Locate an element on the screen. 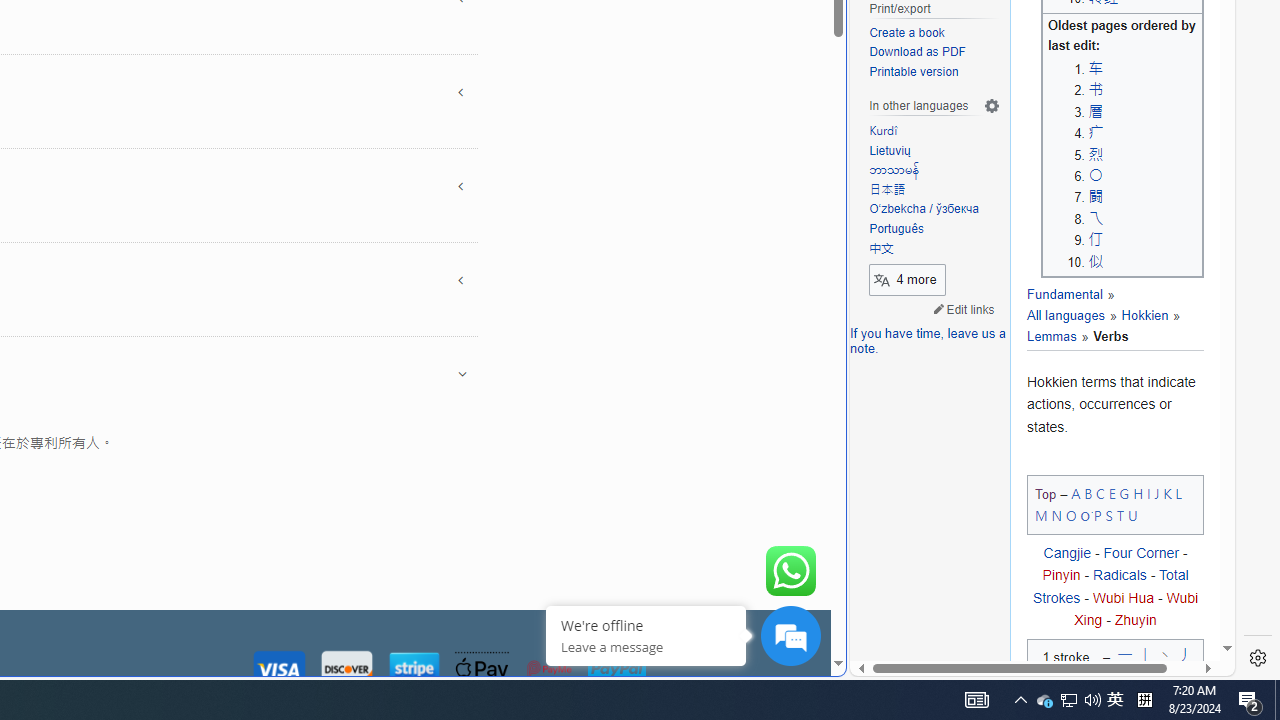 This screenshot has height=720, width=1280. Language settings is located at coordinates (992, 106).